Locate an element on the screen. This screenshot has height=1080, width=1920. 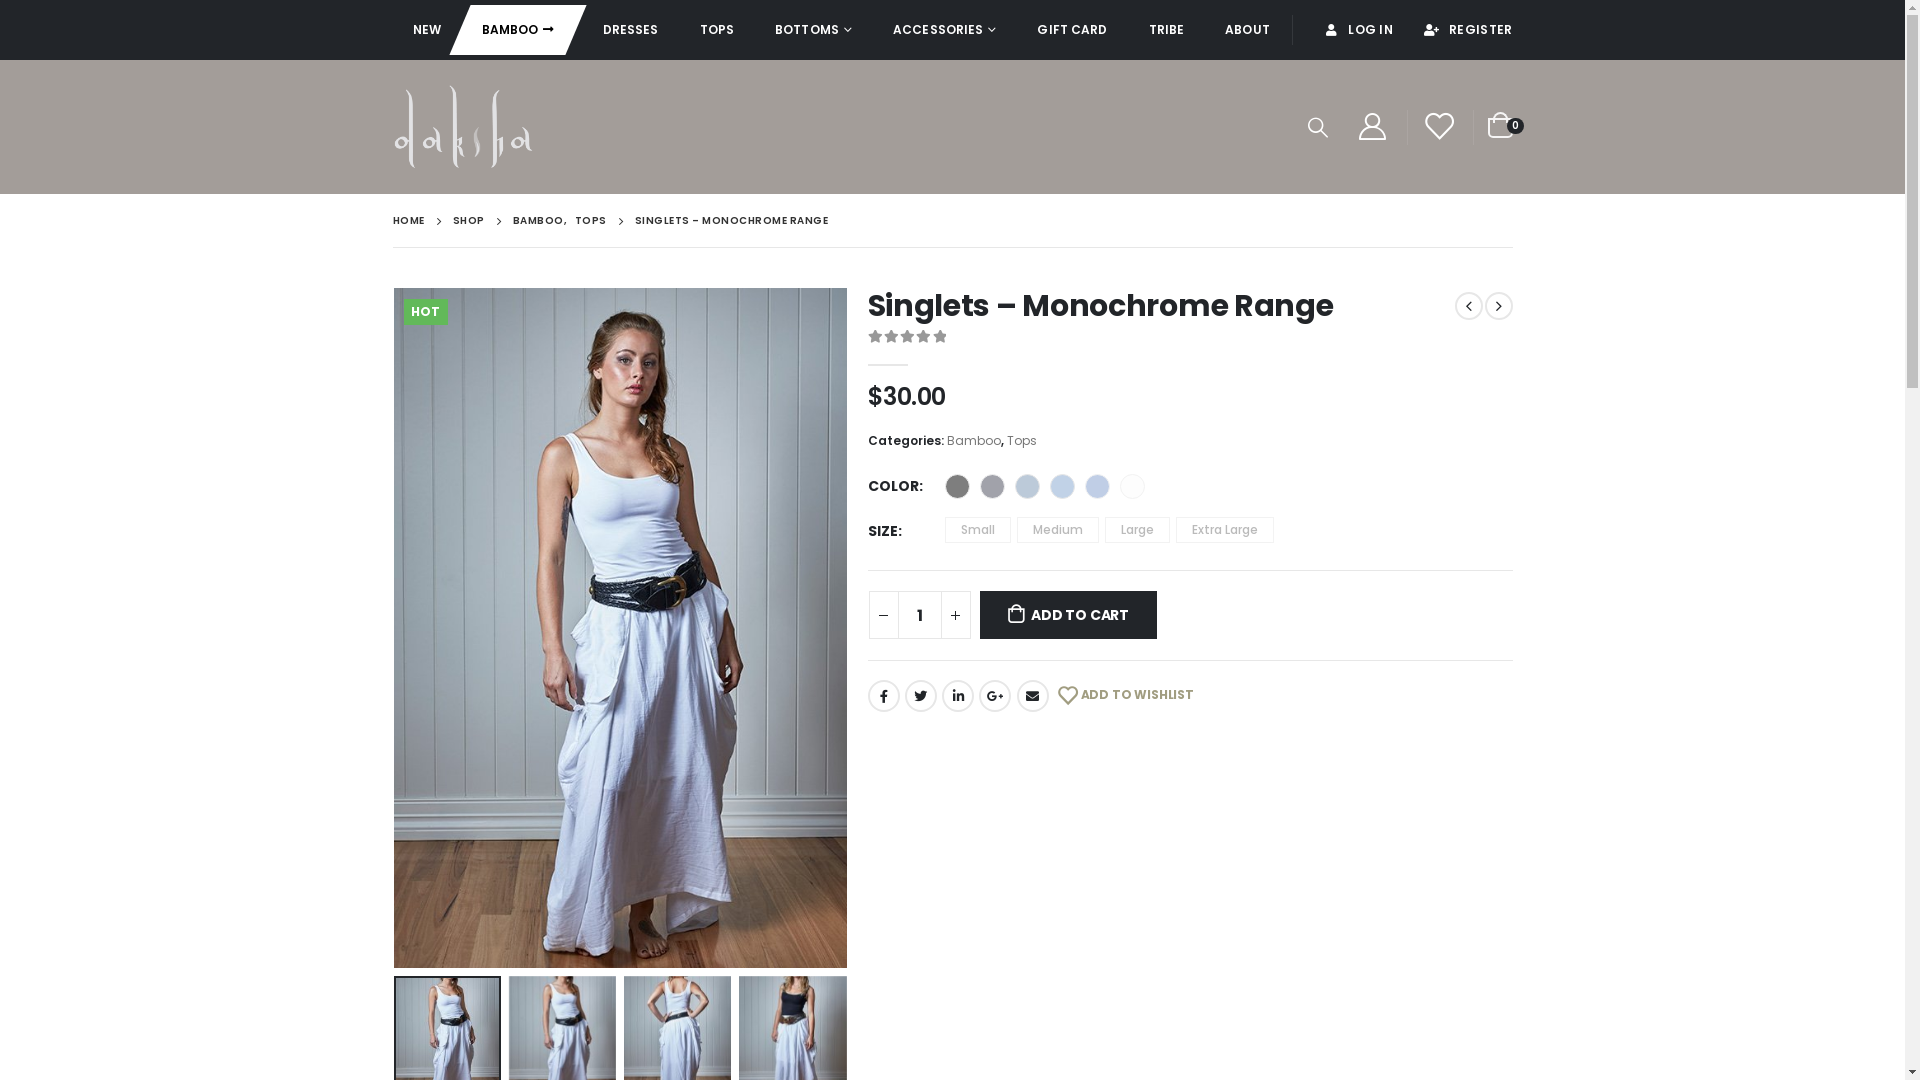
REGISTER is located at coordinates (1460, 30).